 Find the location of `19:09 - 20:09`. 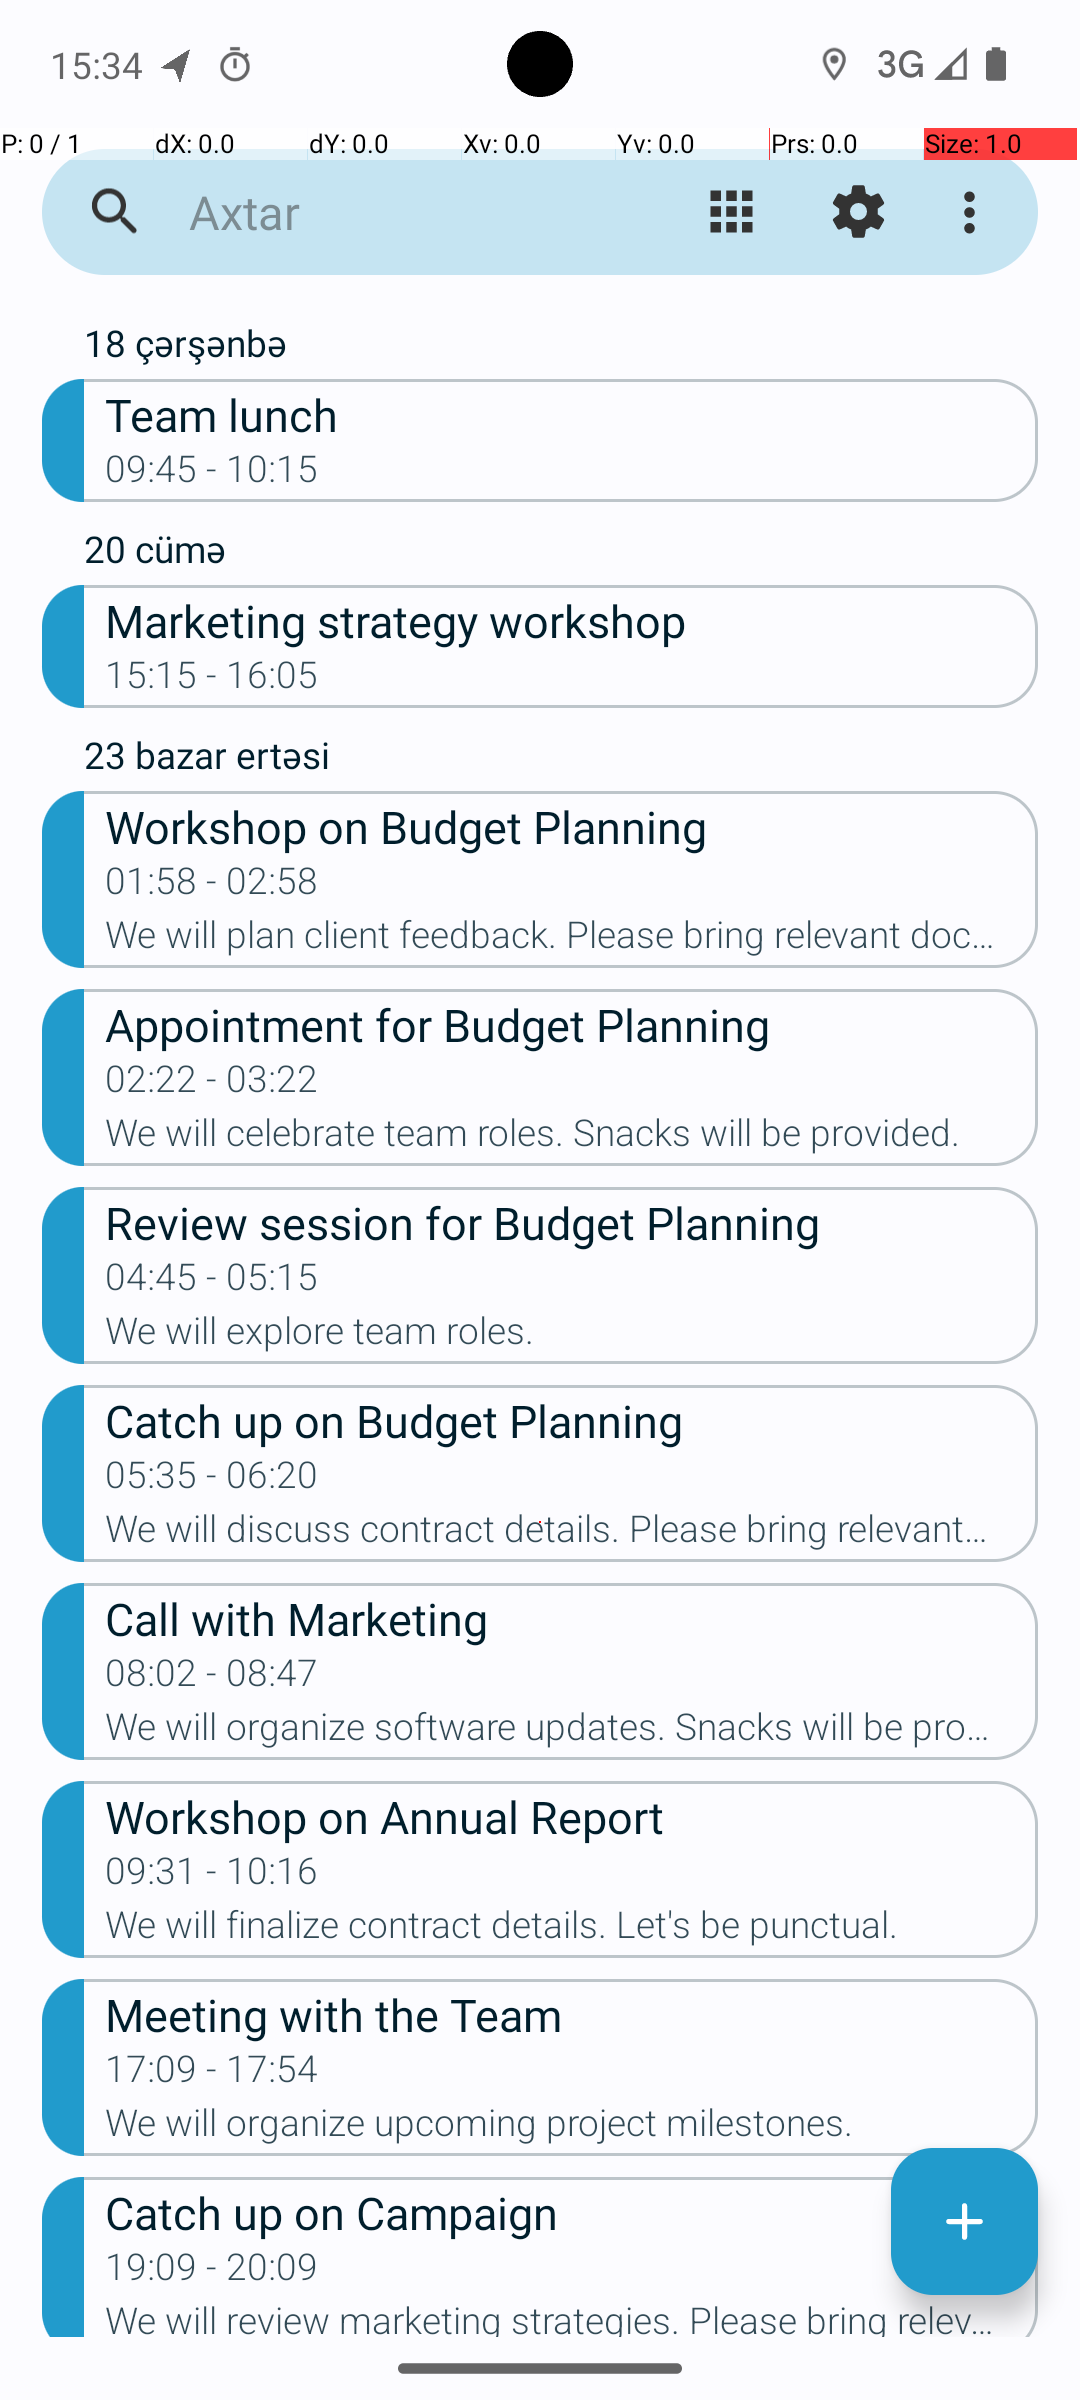

19:09 - 20:09 is located at coordinates (212, 2273).